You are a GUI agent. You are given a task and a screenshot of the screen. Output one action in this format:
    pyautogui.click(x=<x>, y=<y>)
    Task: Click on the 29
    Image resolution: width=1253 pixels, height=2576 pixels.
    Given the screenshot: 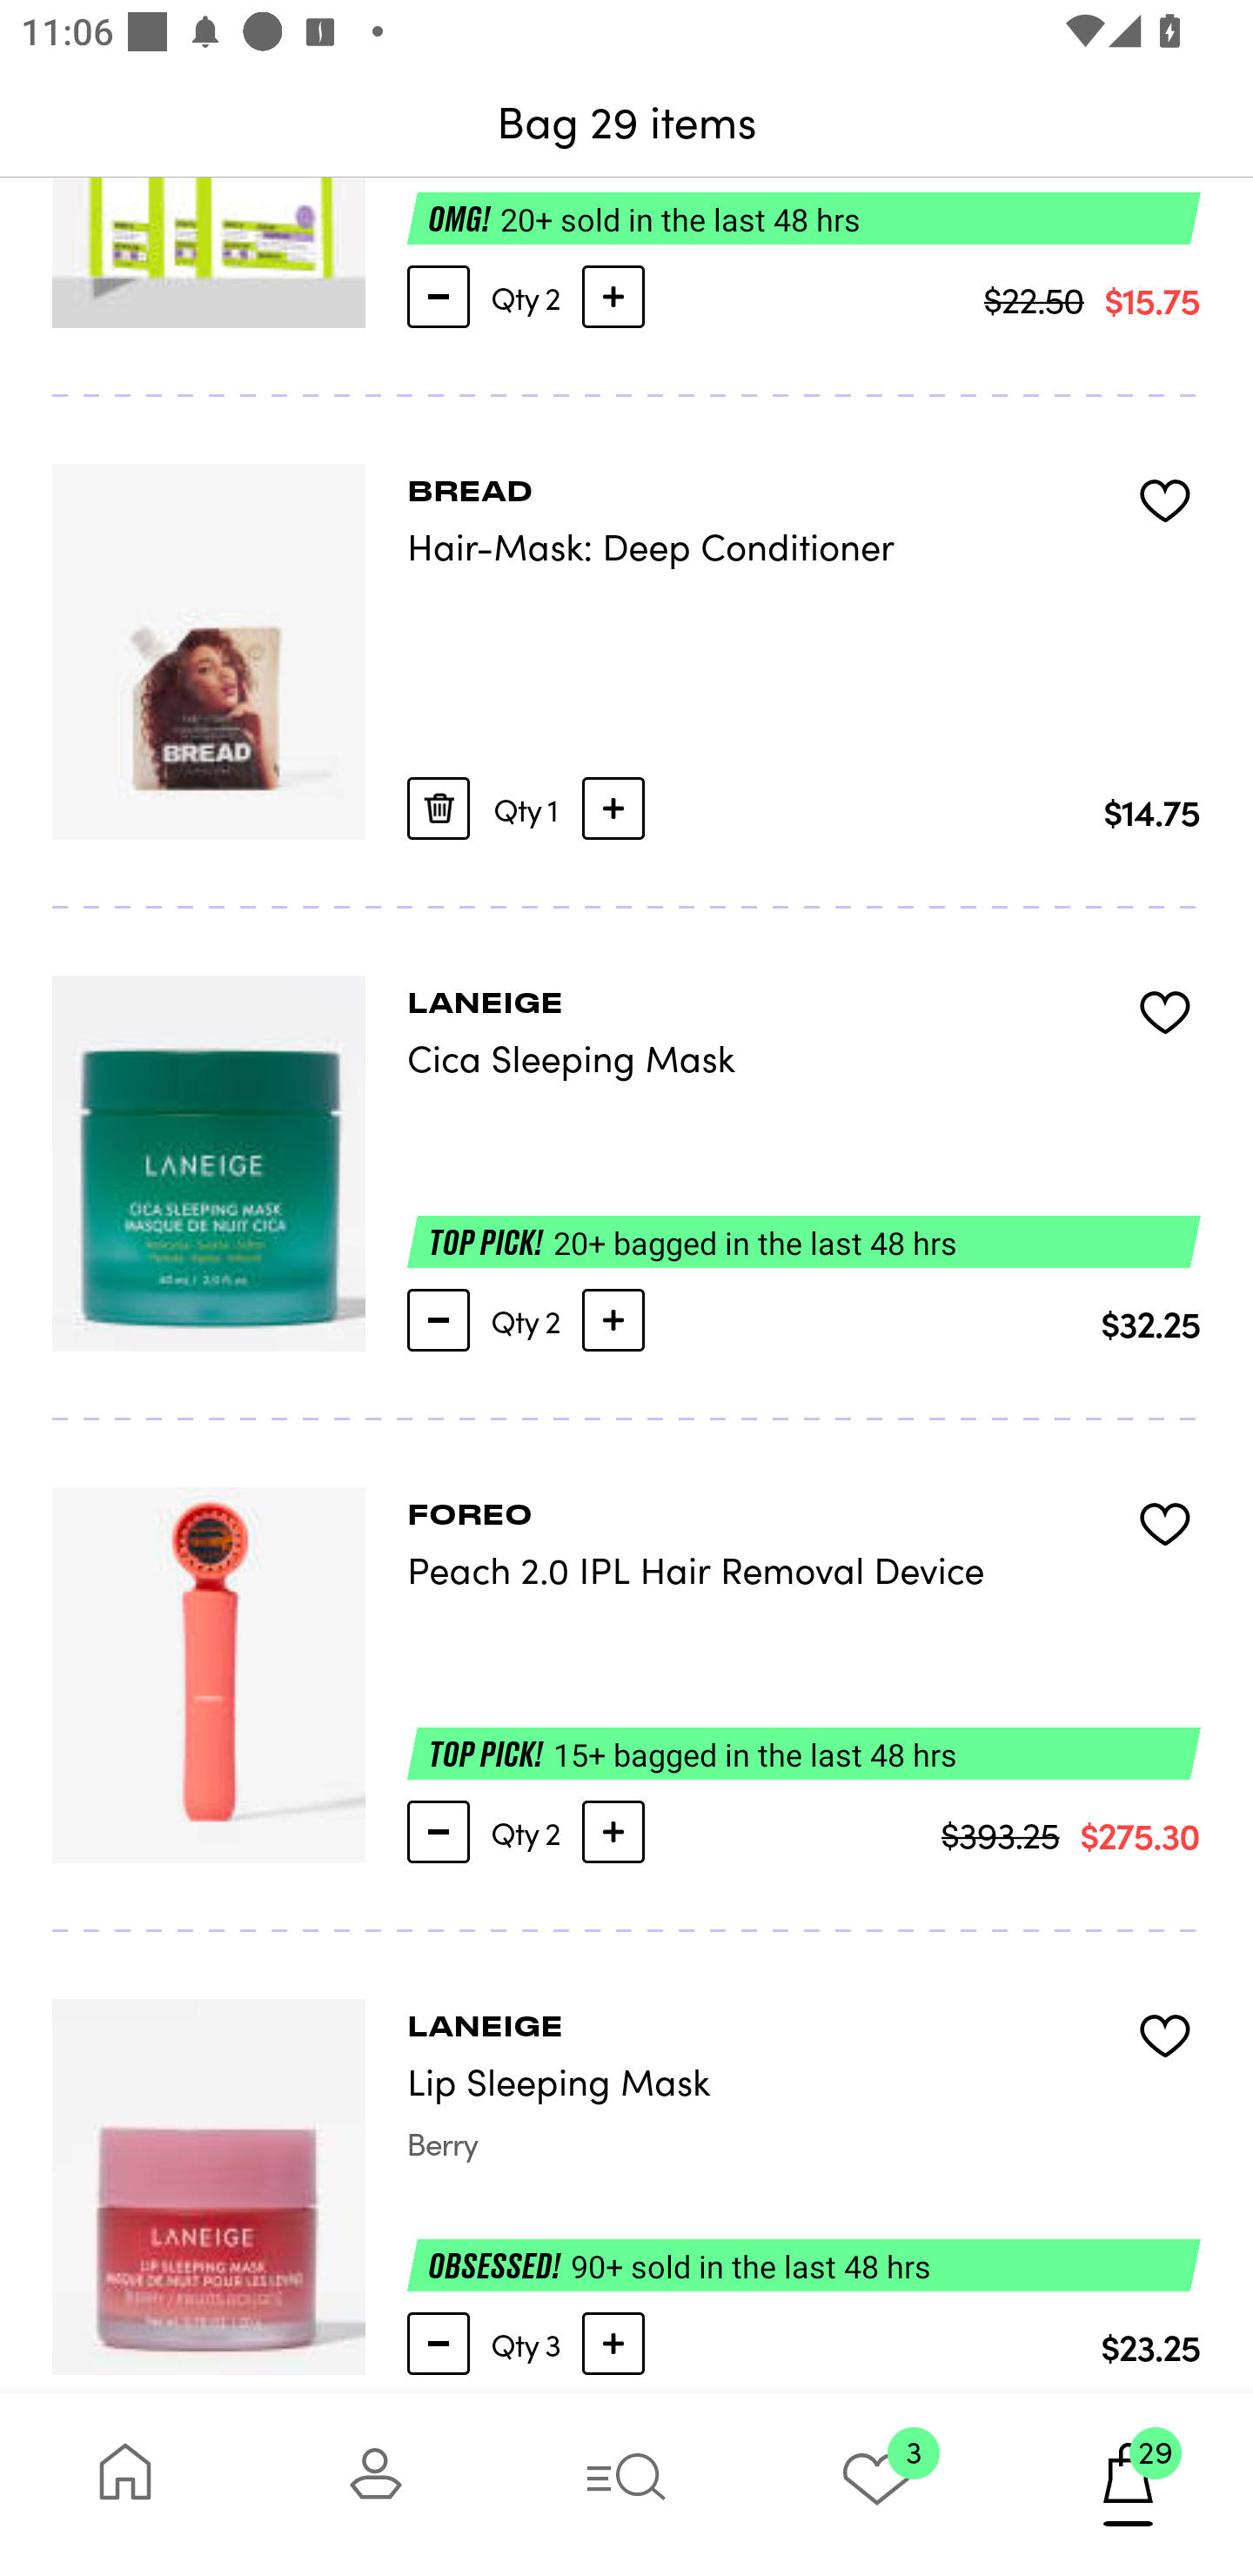 What is the action you would take?
    pyautogui.click(x=1128, y=2484)
    